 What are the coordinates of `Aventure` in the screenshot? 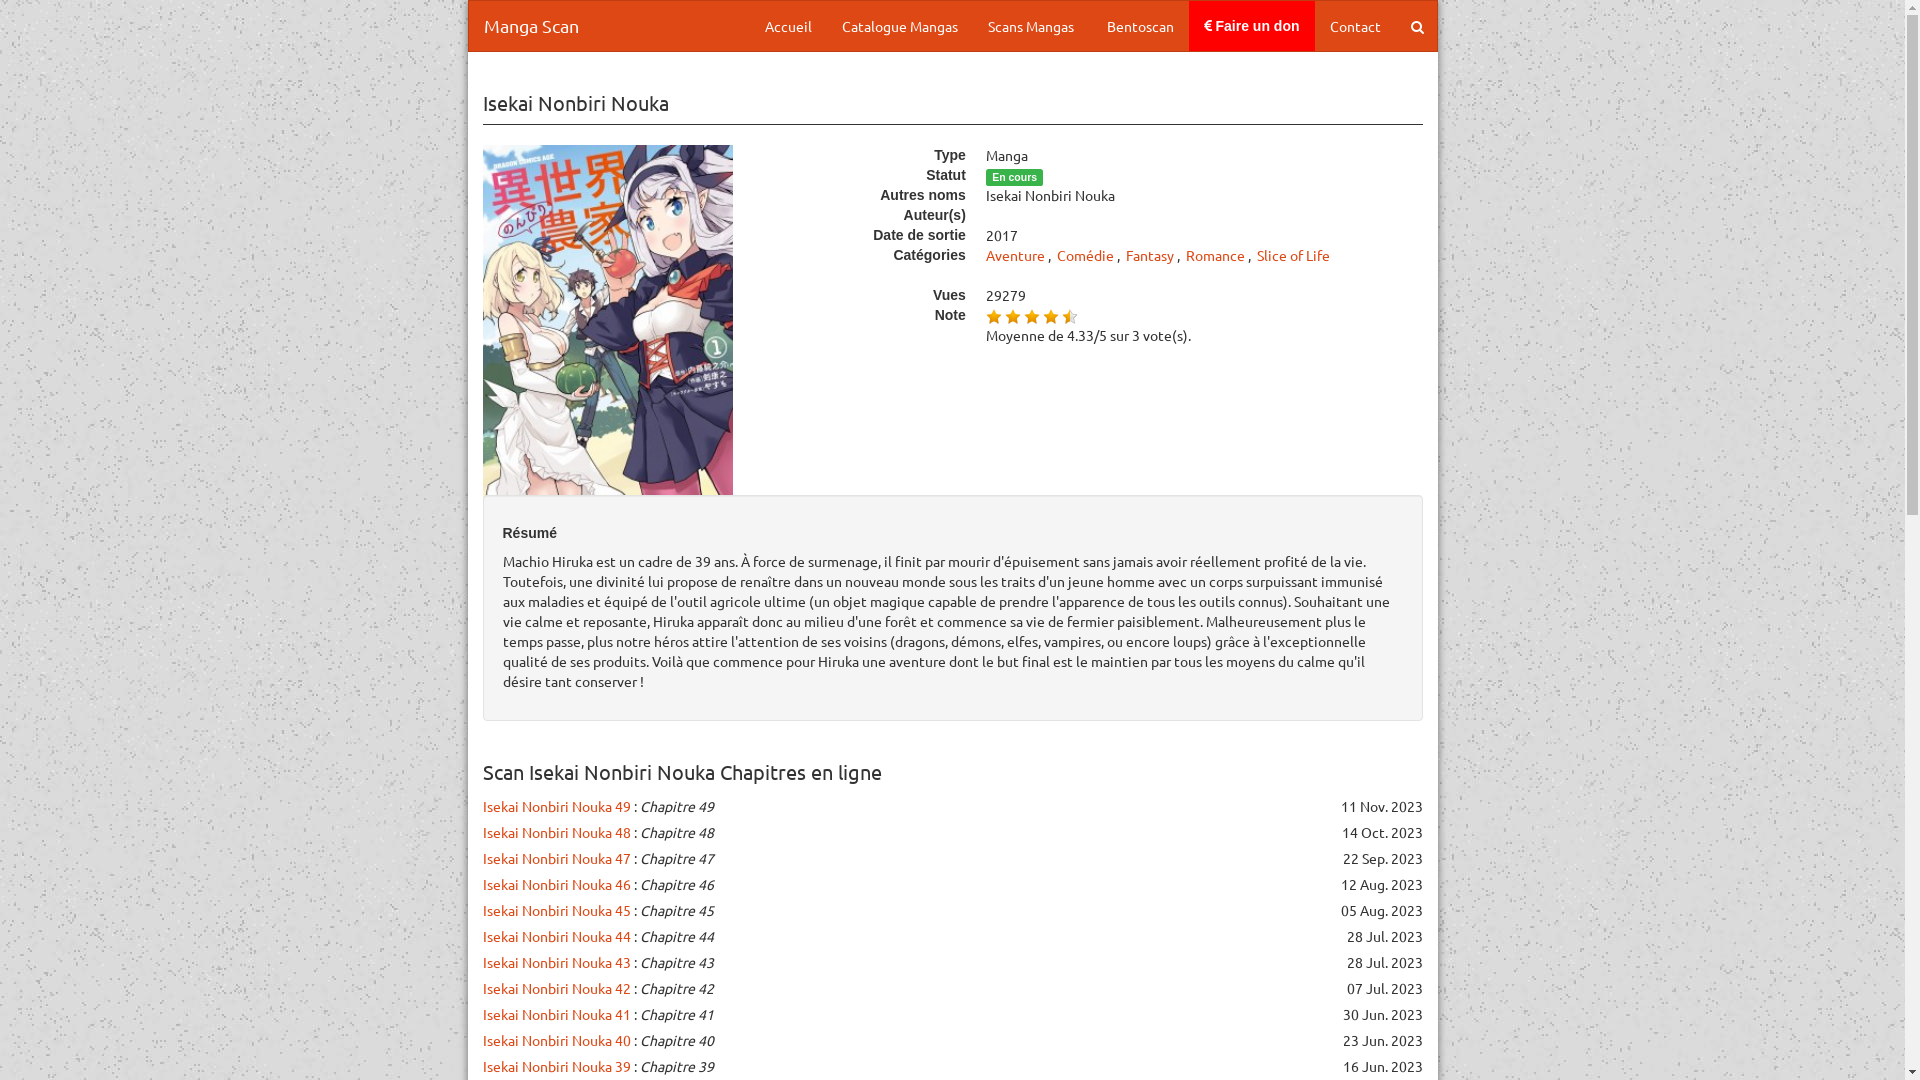 It's located at (1016, 255).